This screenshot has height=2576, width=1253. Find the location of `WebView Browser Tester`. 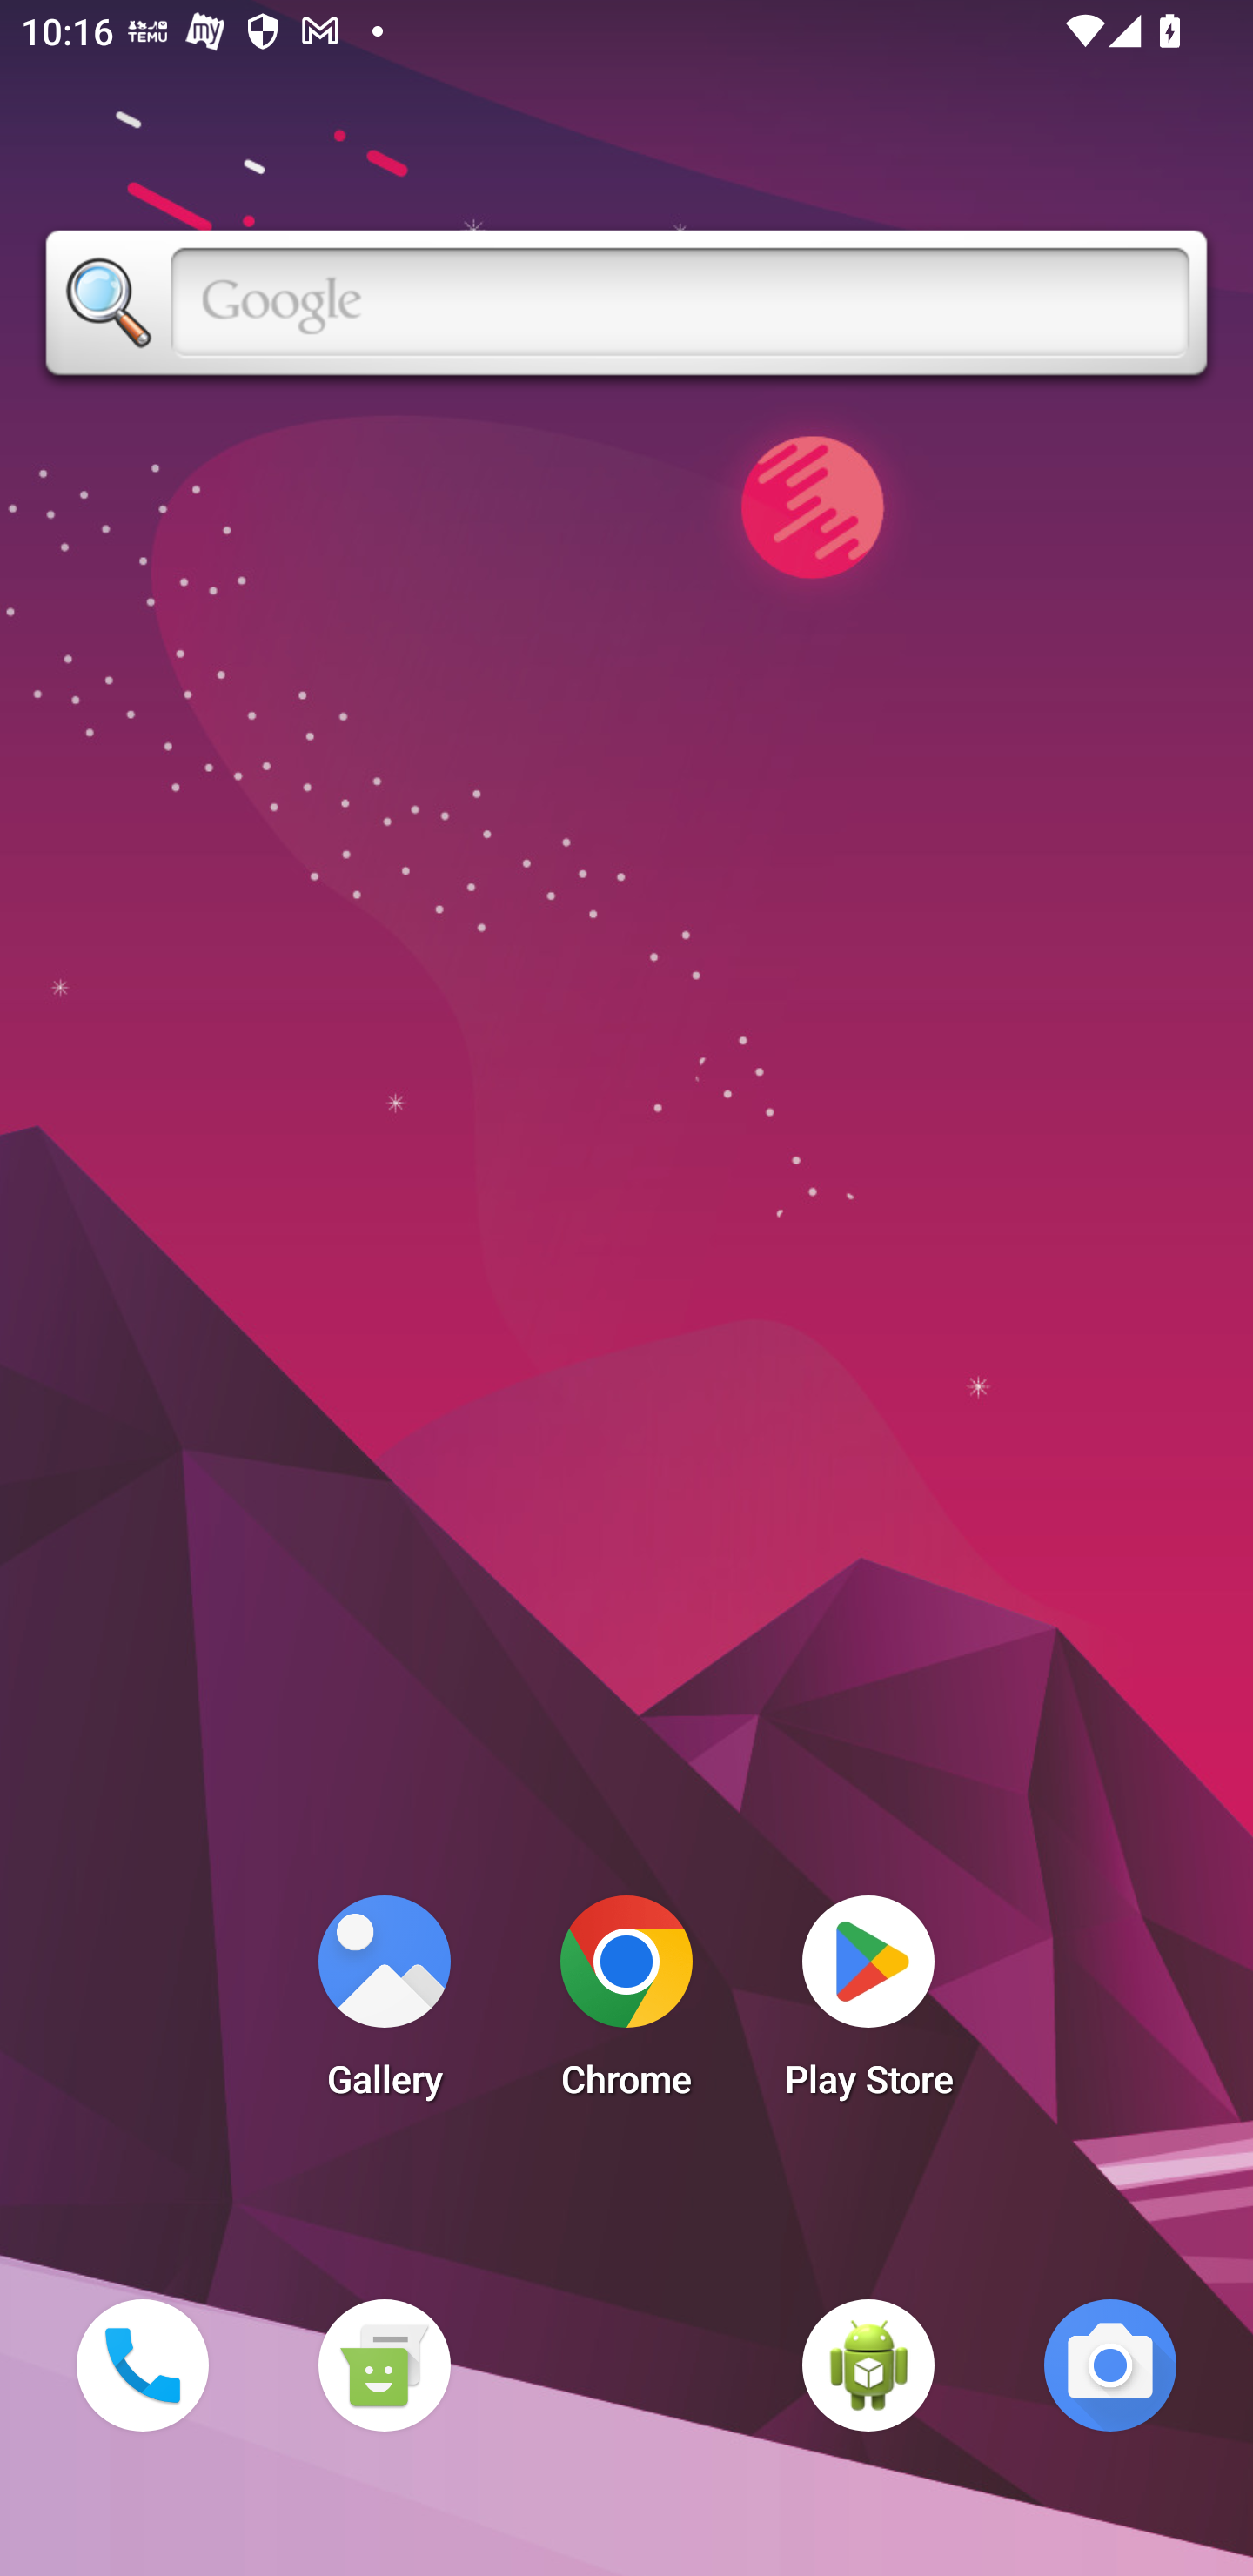

WebView Browser Tester is located at coordinates (868, 2365).